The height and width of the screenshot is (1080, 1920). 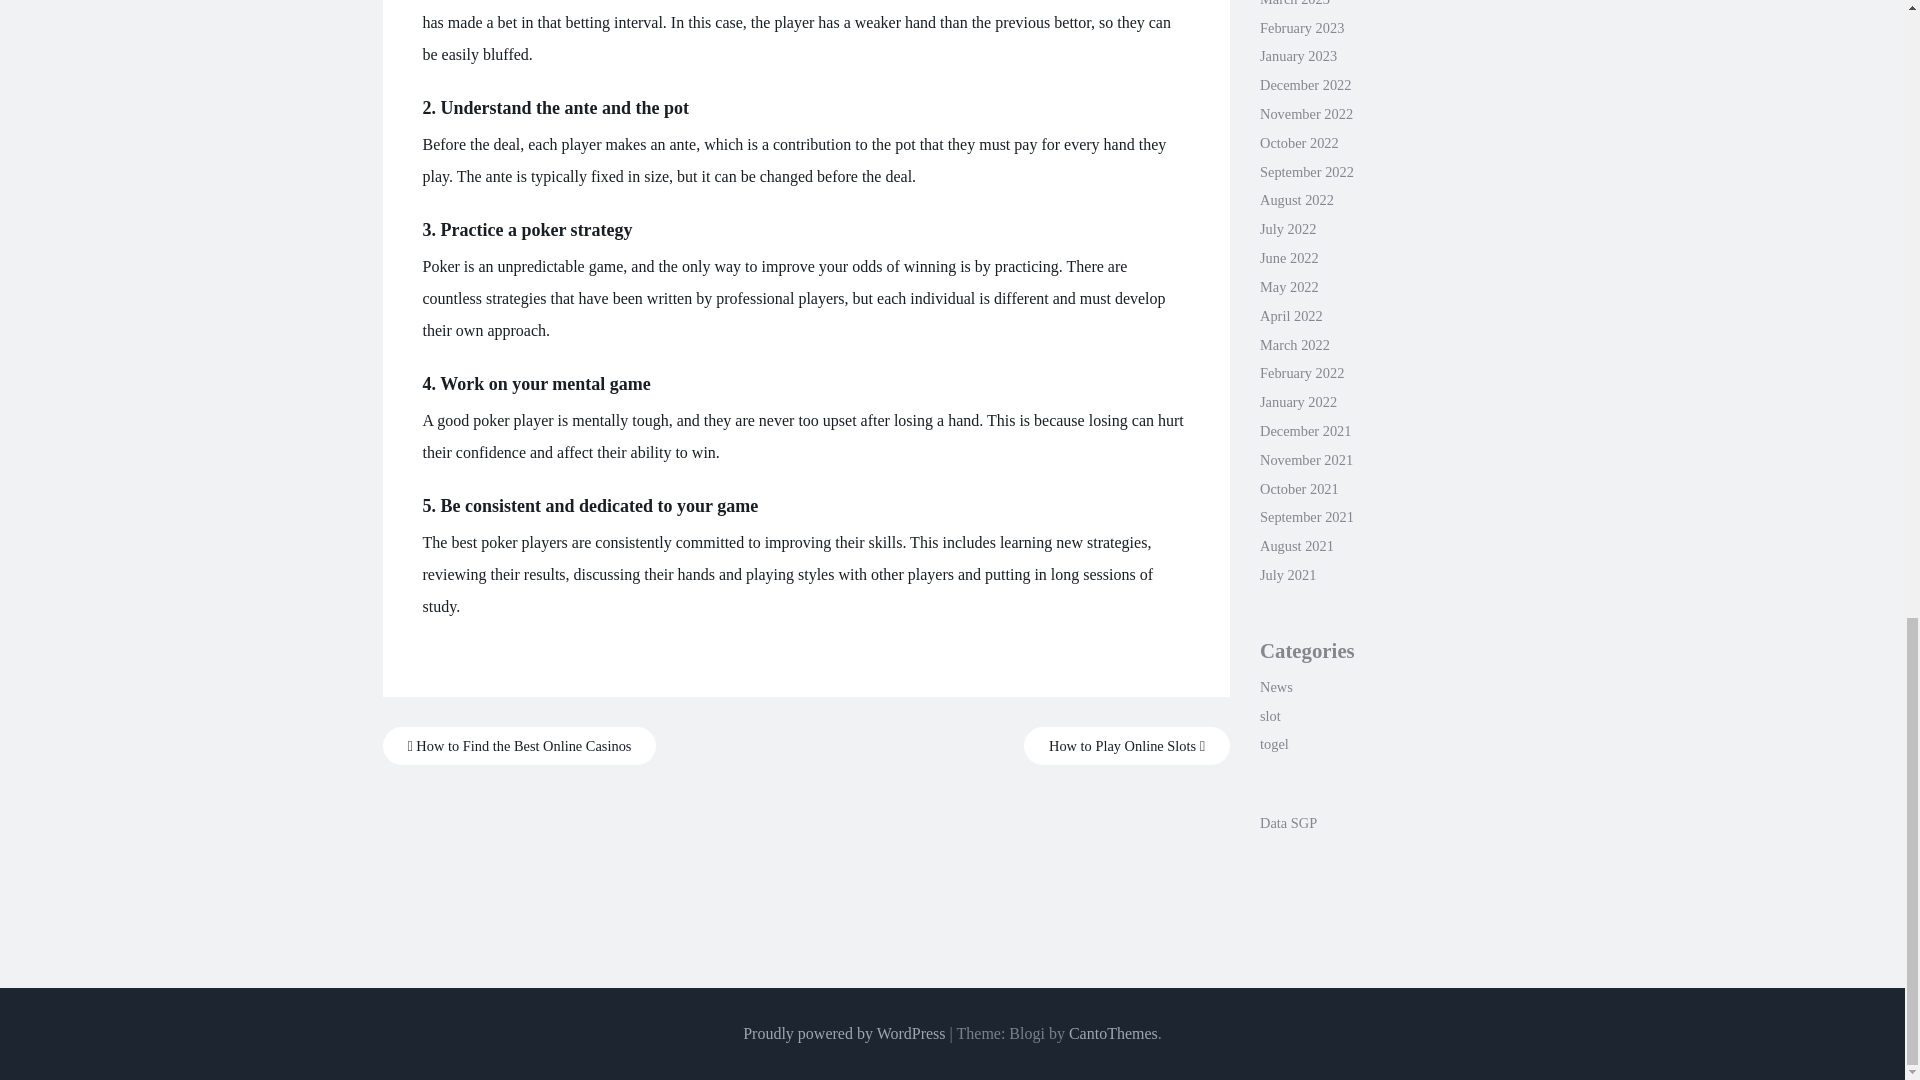 I want to click on March 2023, so click(x=1294, y=3).